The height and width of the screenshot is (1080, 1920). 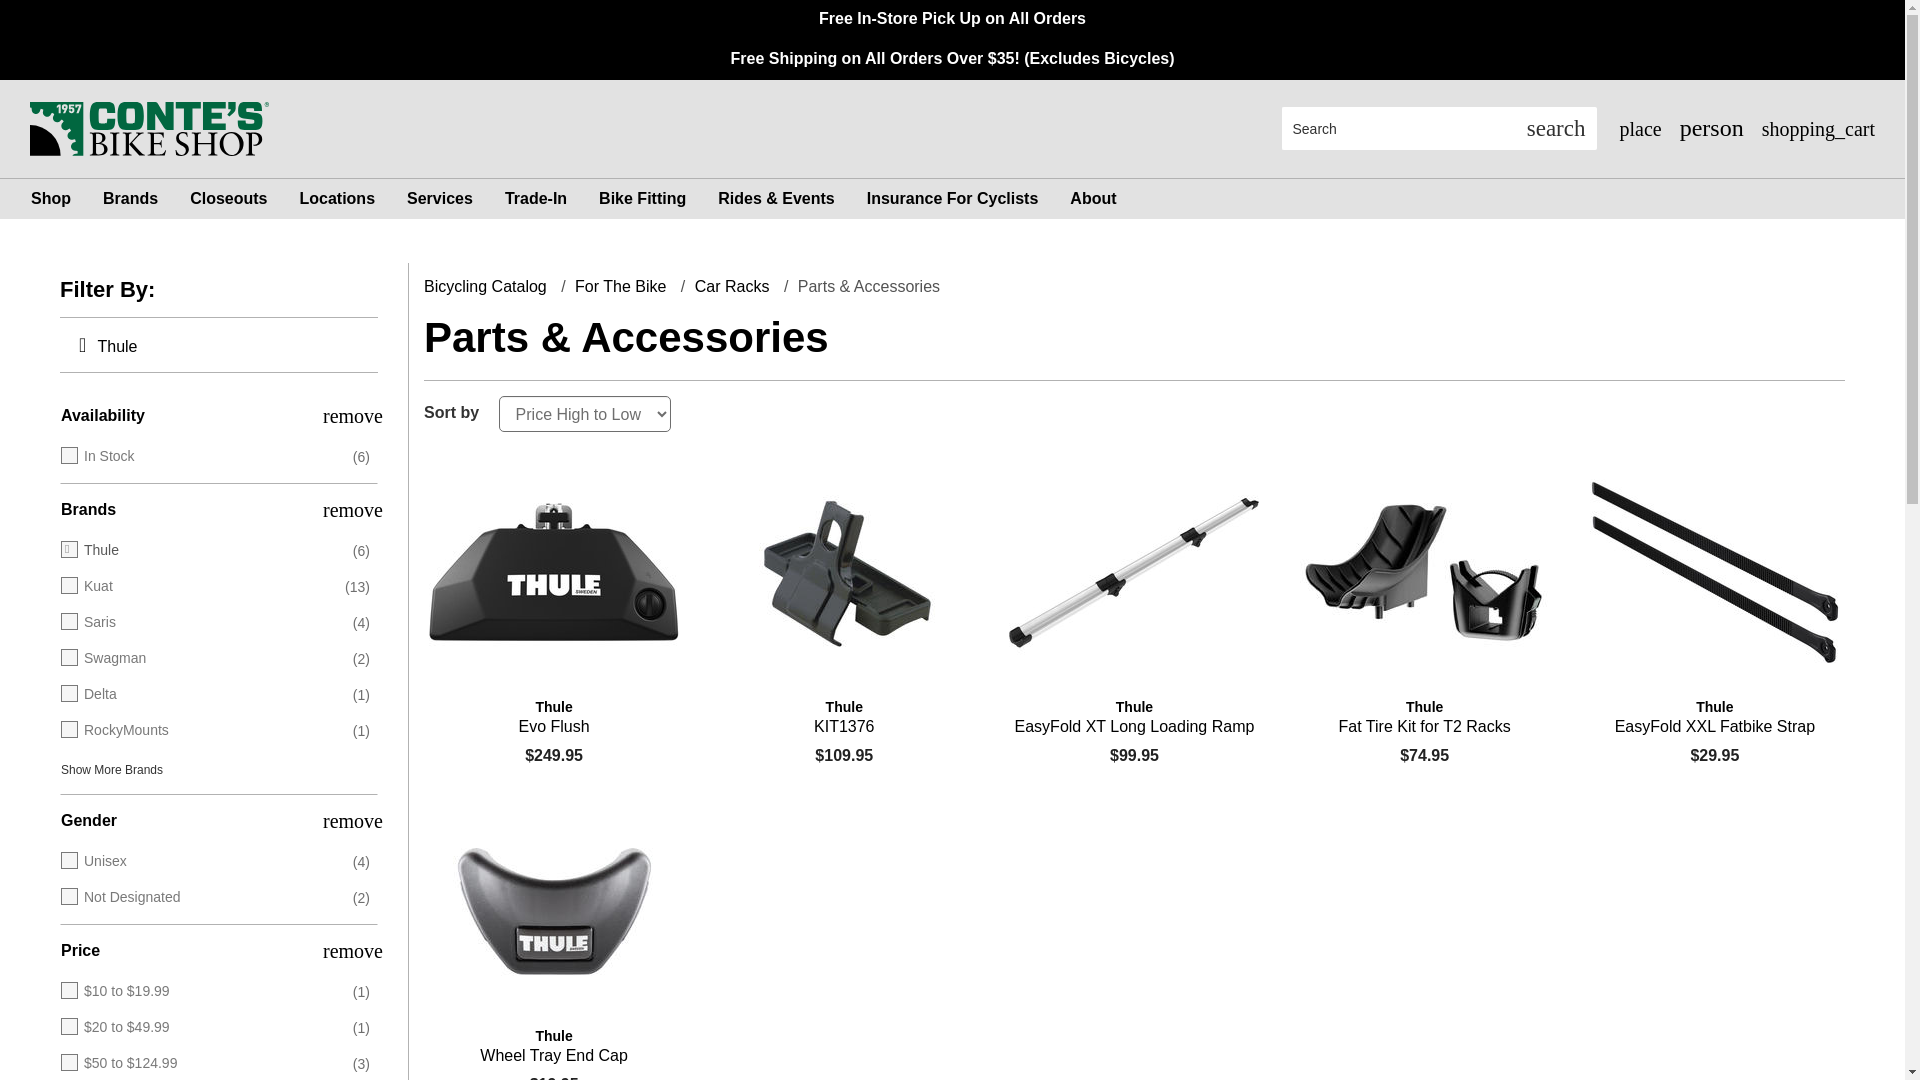 I want to click on Stores, so click(x=1638, y=128).